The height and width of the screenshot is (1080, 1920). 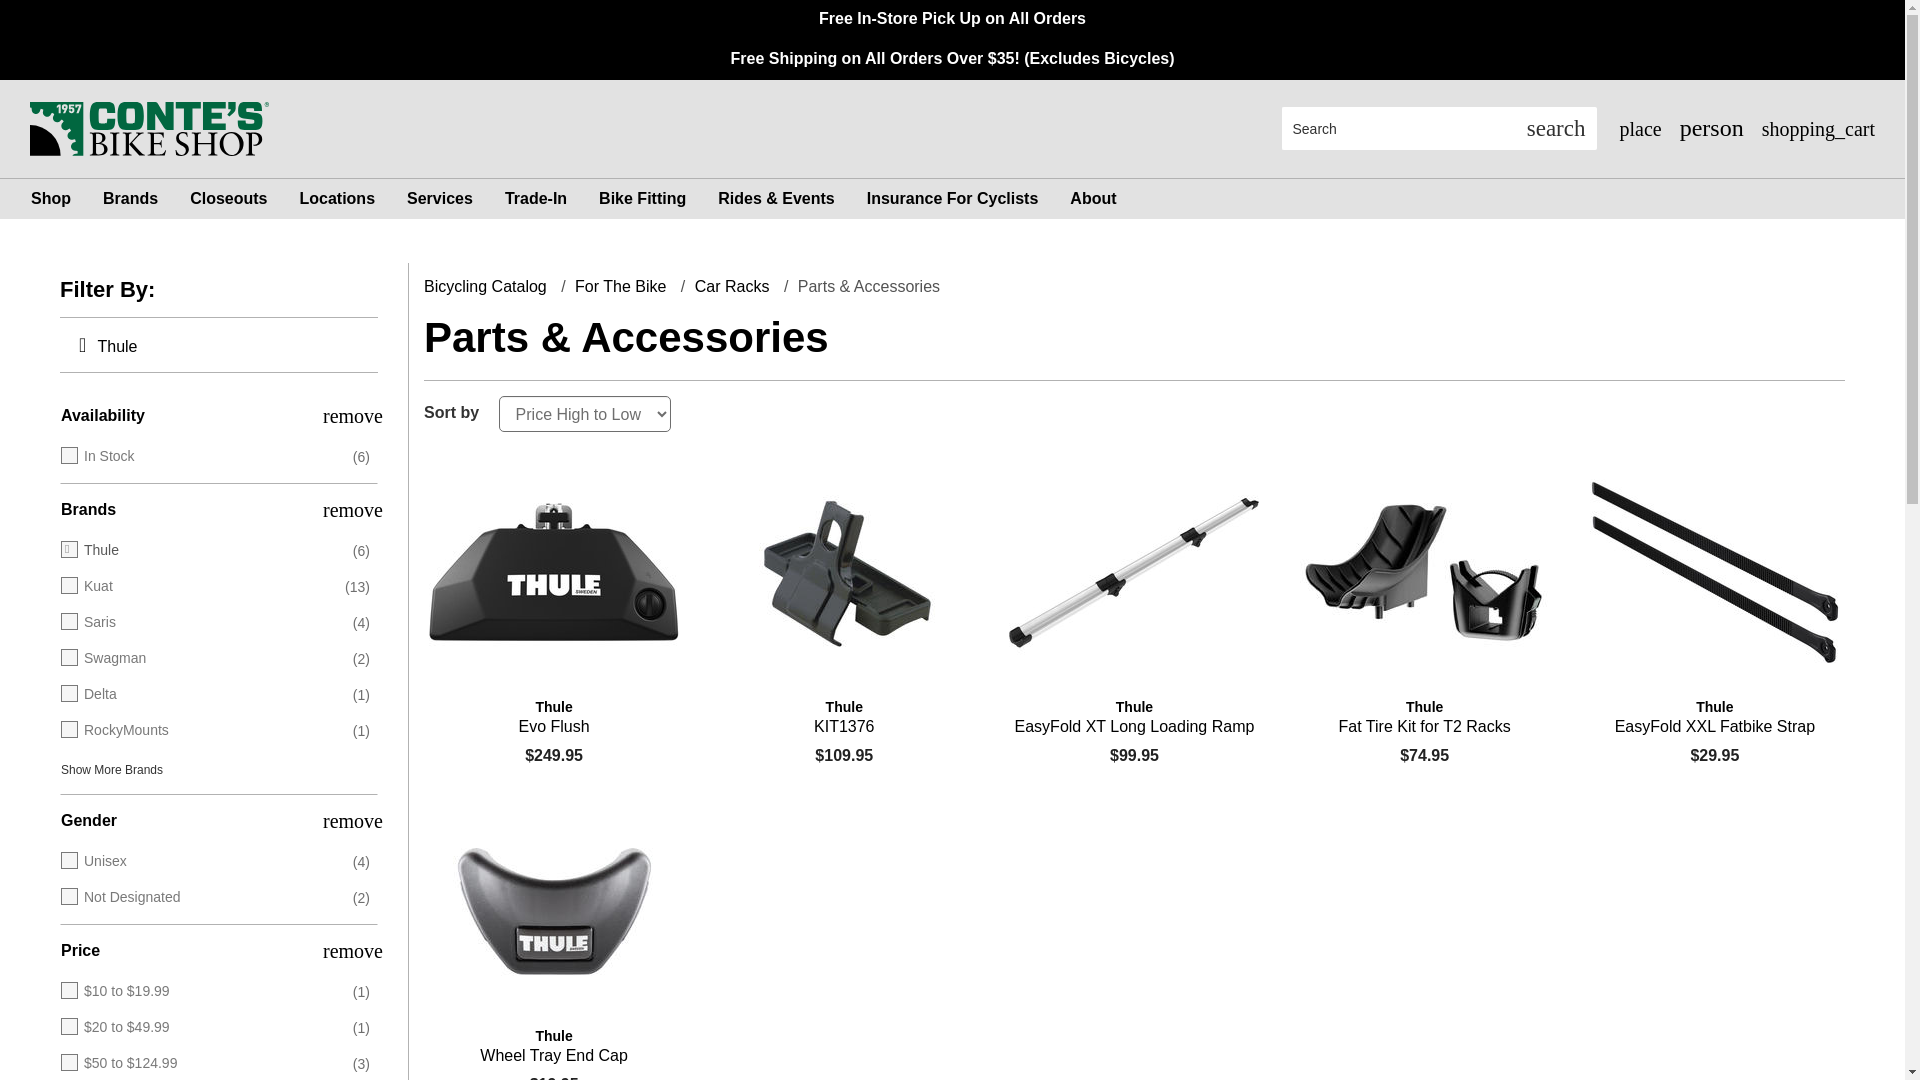 I want to click on Stores, so click(x=1638, y=128).